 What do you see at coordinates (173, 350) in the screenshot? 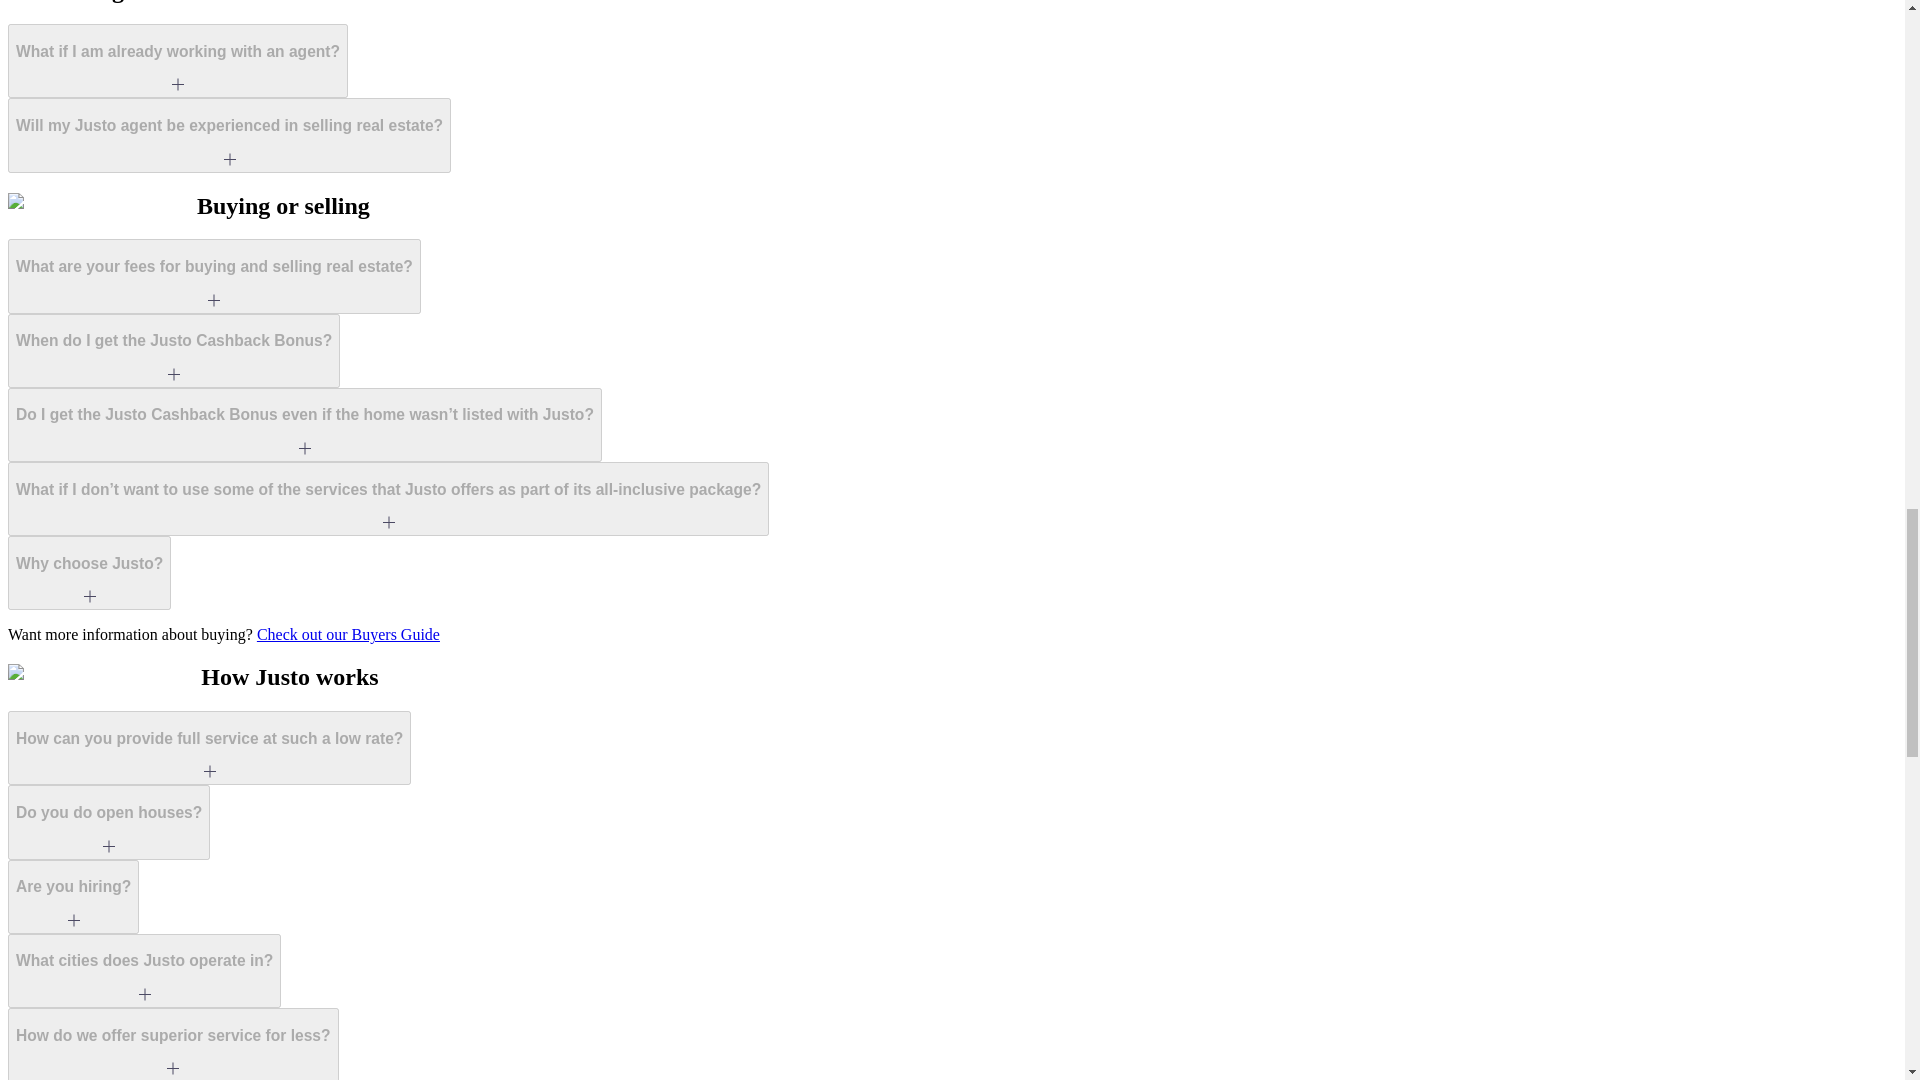
I see `When do I get the Justo Cashback Bonus?` at bounding box center [173, 350].